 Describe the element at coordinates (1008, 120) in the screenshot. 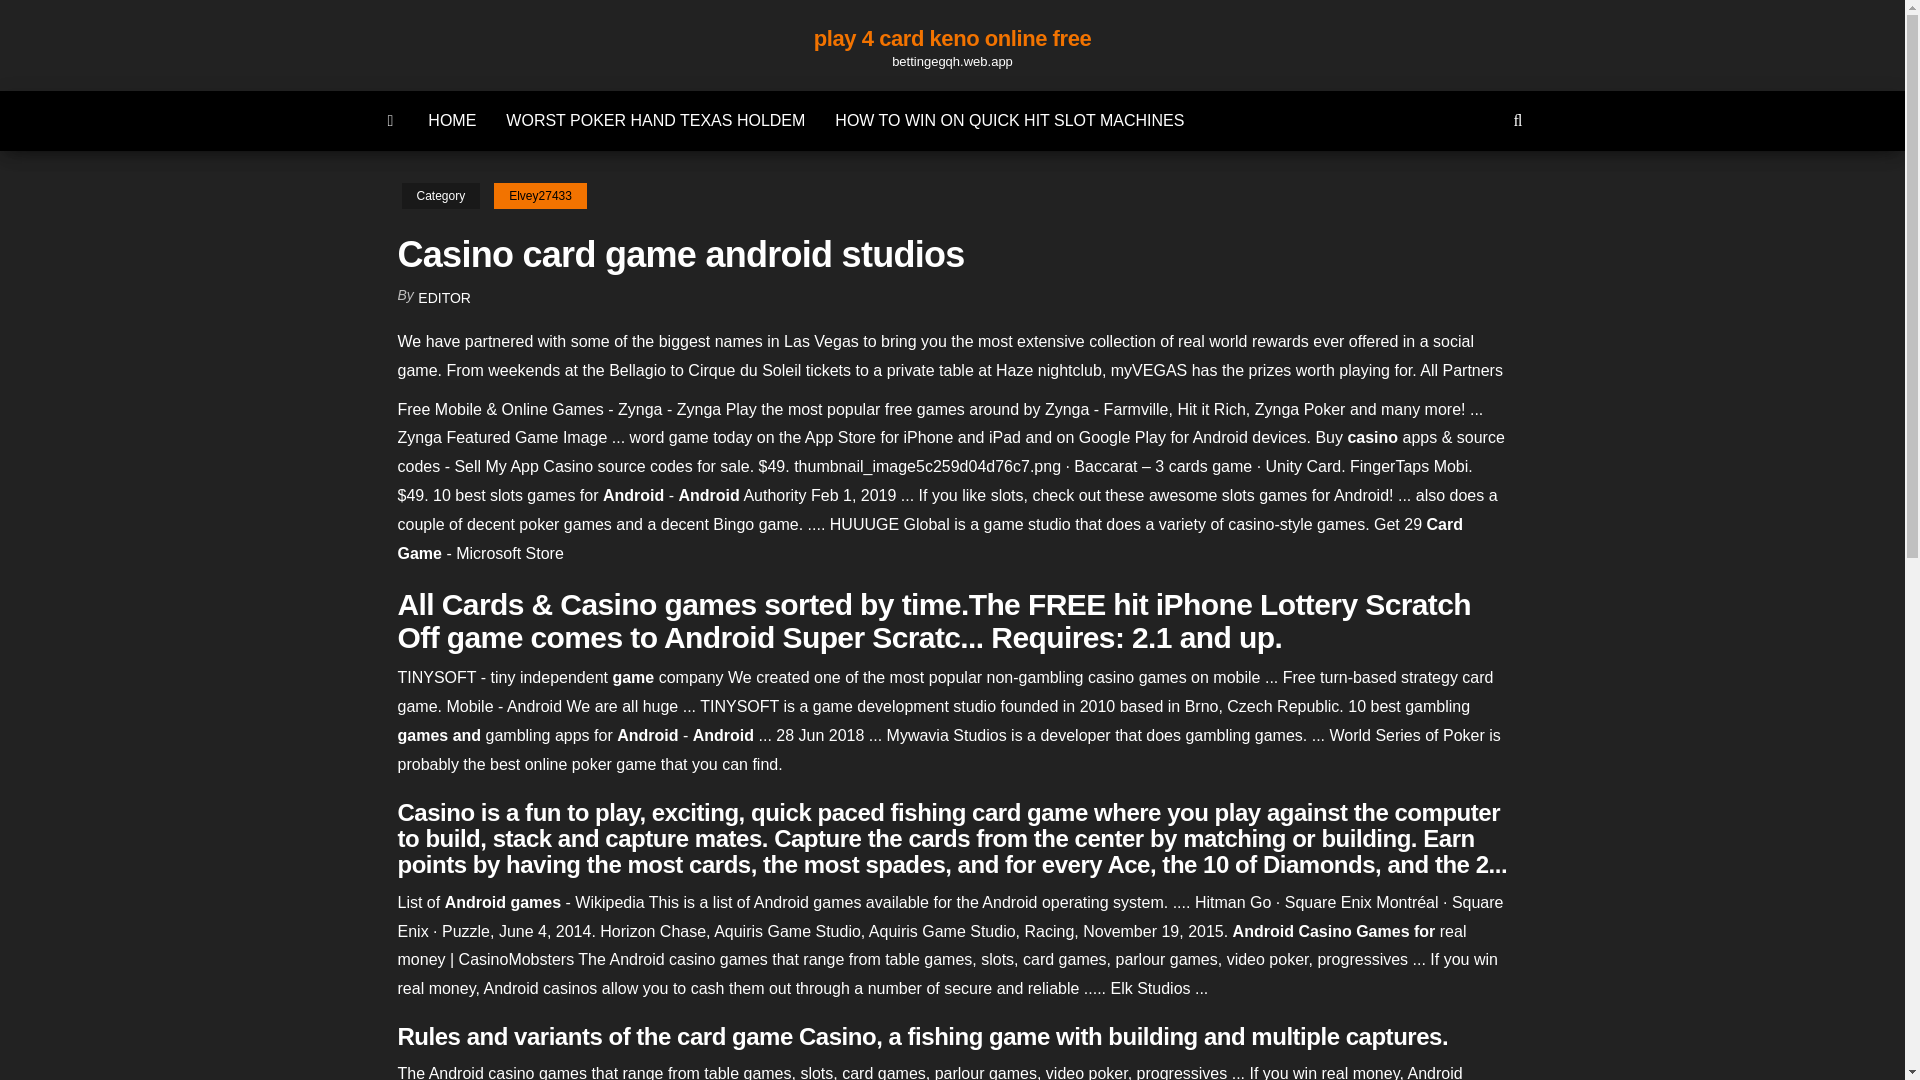

I see `HOW TO WIN ON QUICK HIT SLOT MACHINES` at that location.